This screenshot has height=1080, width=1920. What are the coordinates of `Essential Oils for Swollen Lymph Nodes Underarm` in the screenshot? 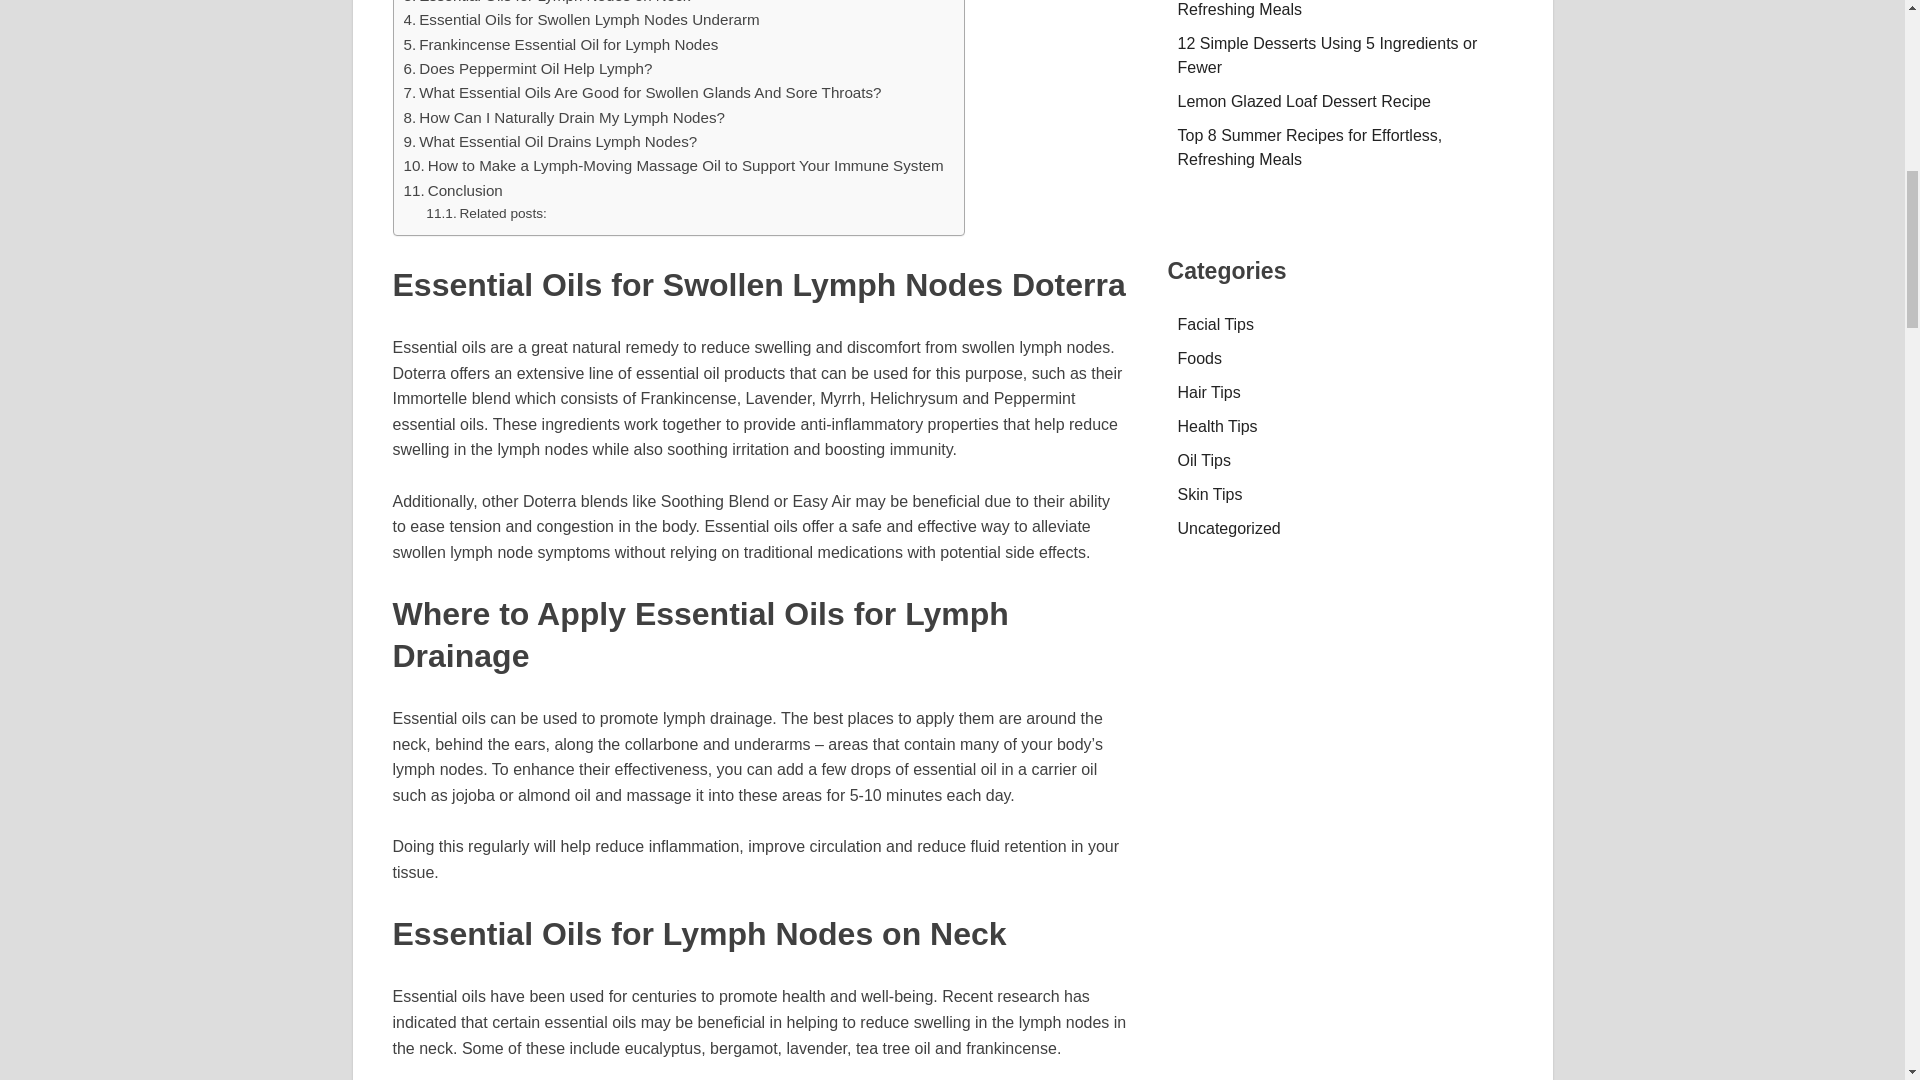 It's located at (582, 20).